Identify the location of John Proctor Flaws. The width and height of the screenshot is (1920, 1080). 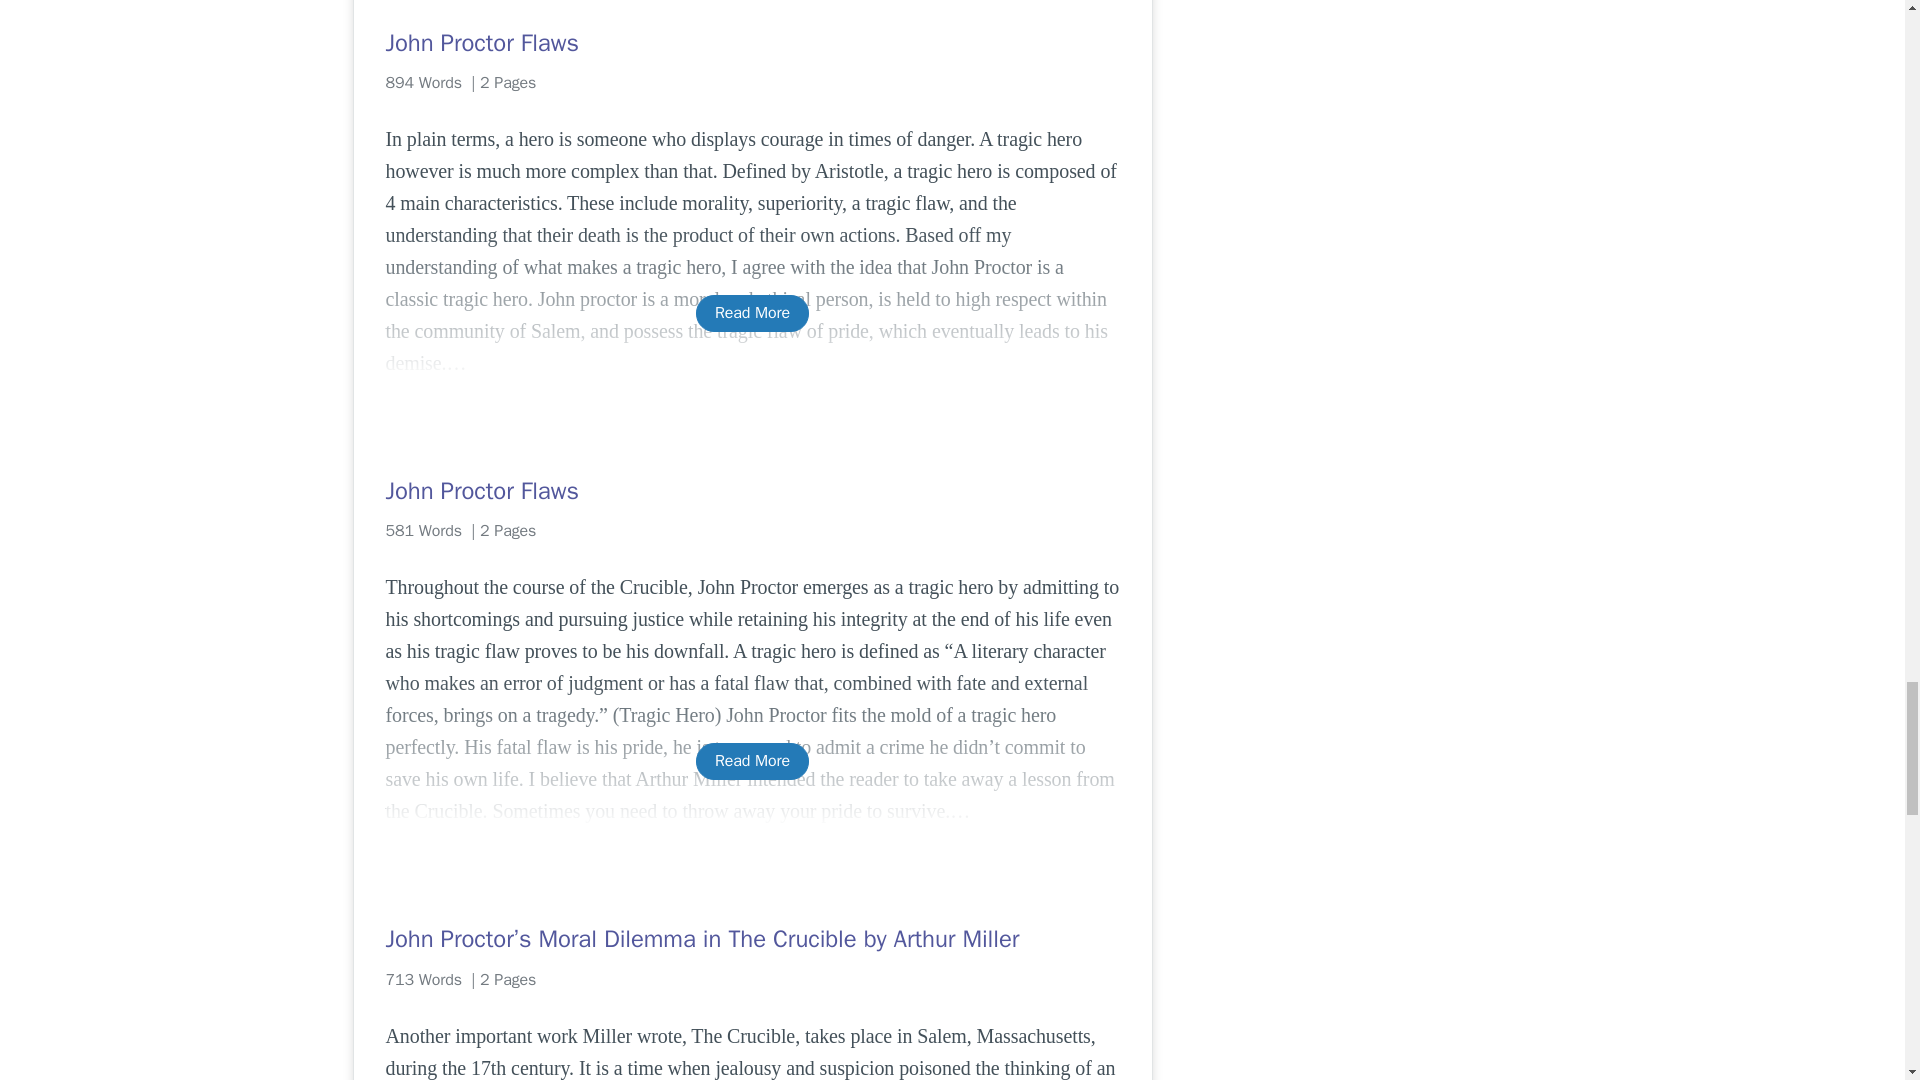
(752, 490).